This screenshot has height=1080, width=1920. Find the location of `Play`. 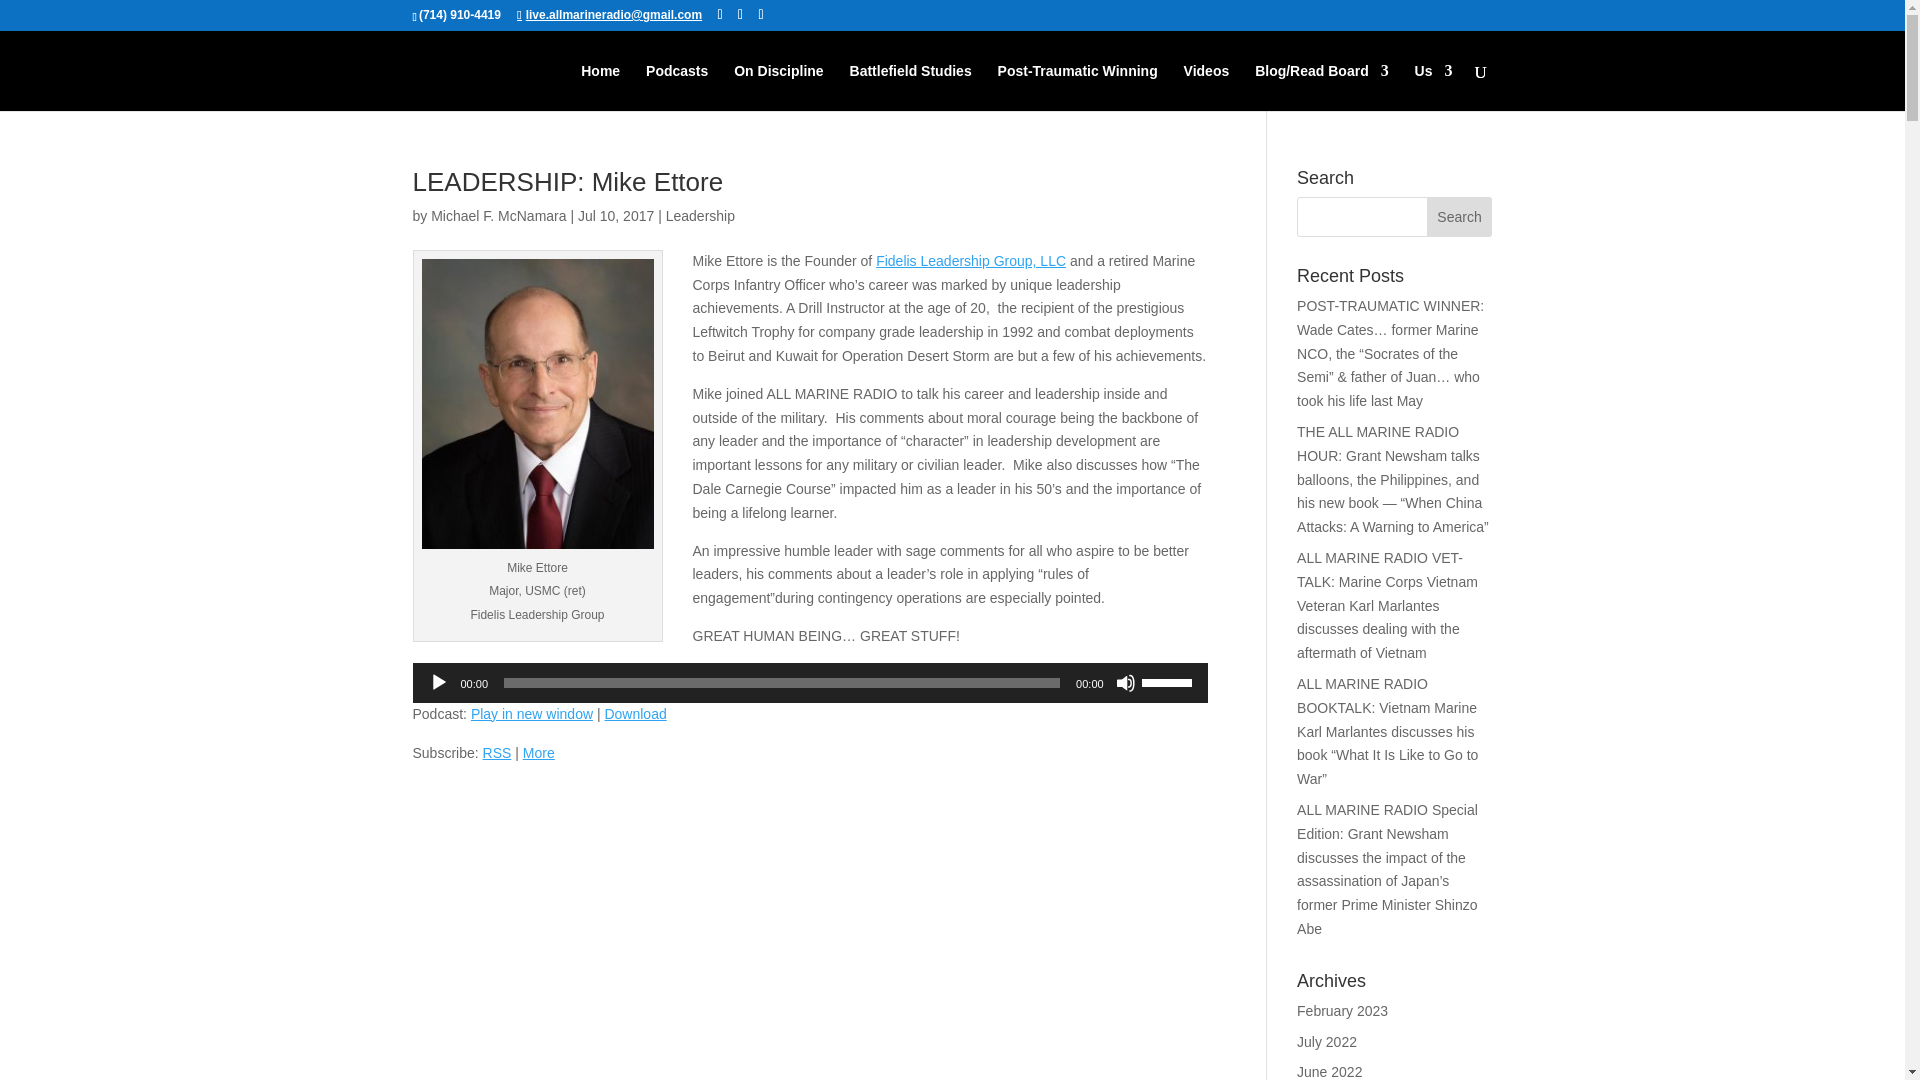

Play is located at coordinates (438, 682).